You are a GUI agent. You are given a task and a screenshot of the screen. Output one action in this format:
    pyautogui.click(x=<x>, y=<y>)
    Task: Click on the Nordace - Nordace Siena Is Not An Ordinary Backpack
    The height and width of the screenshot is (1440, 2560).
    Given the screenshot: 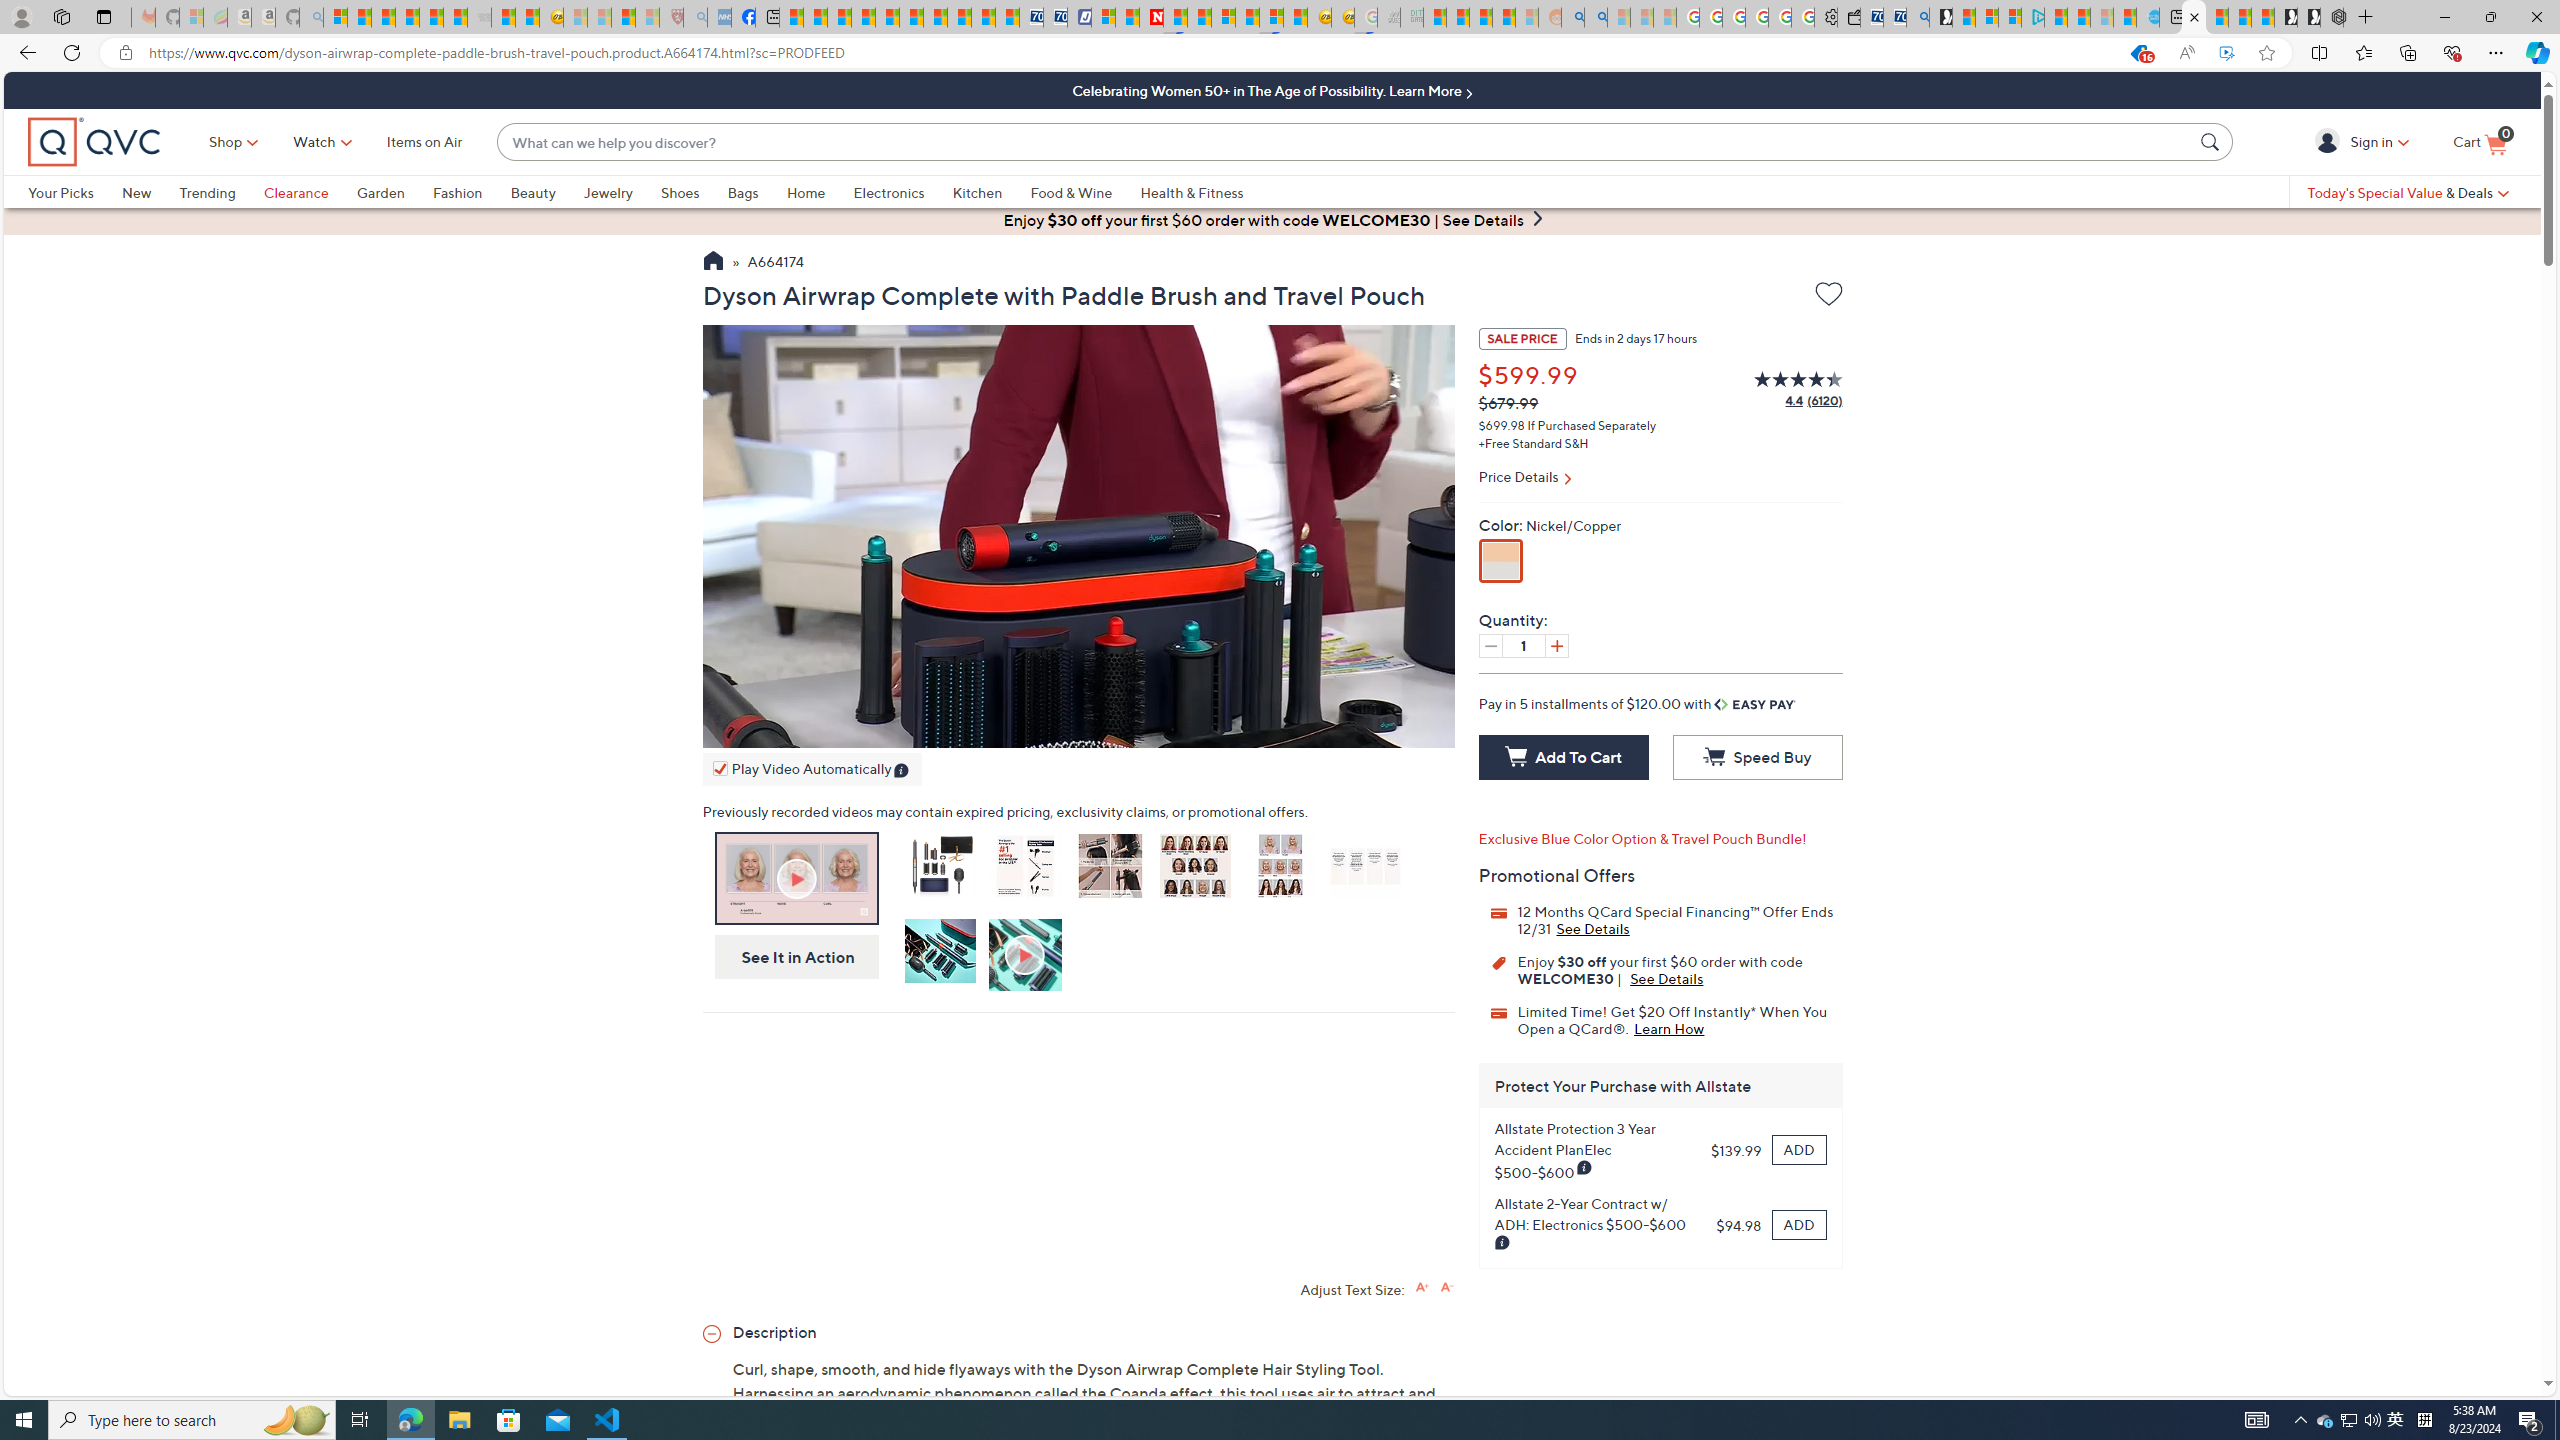 What is the action you would take?
    pyautogui.click(x=2332, y=17)
    